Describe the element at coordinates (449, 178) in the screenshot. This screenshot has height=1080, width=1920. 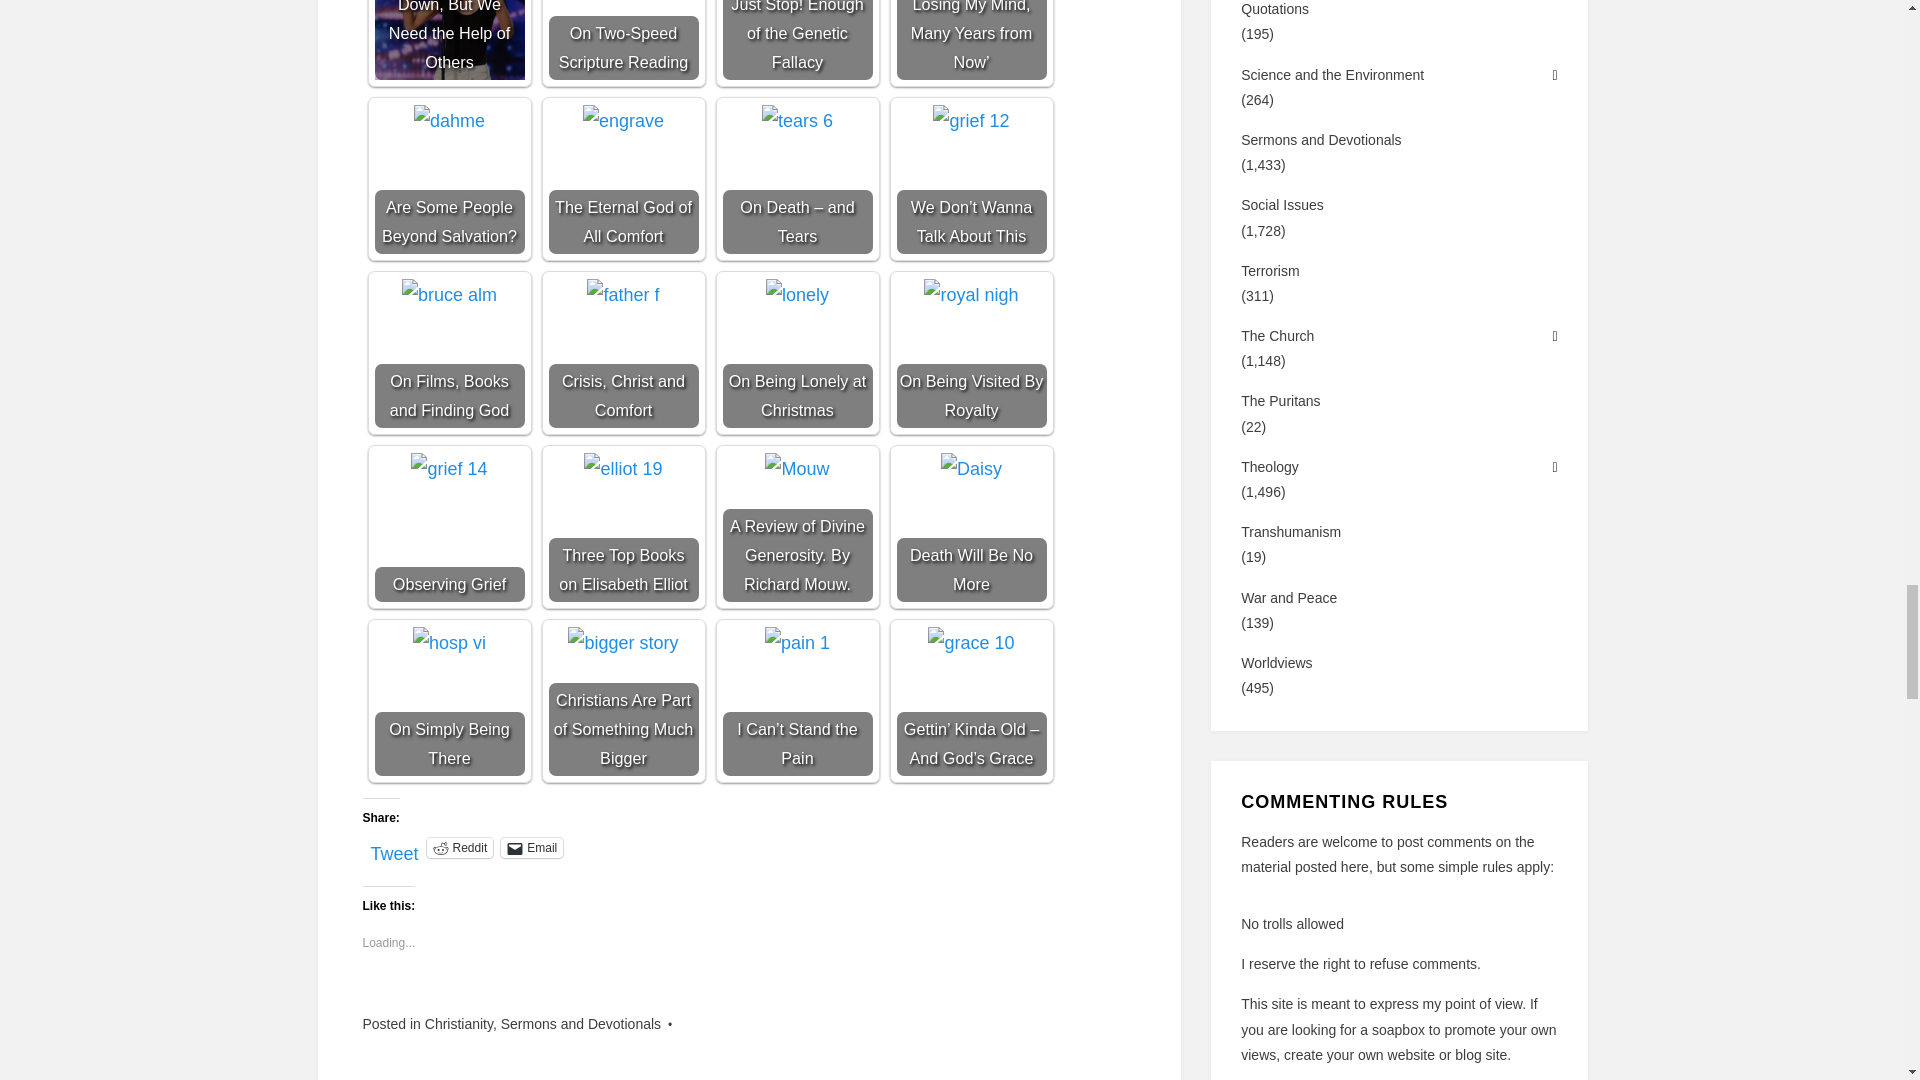
I see `Are Some People Beyond Salvation?` at that location.